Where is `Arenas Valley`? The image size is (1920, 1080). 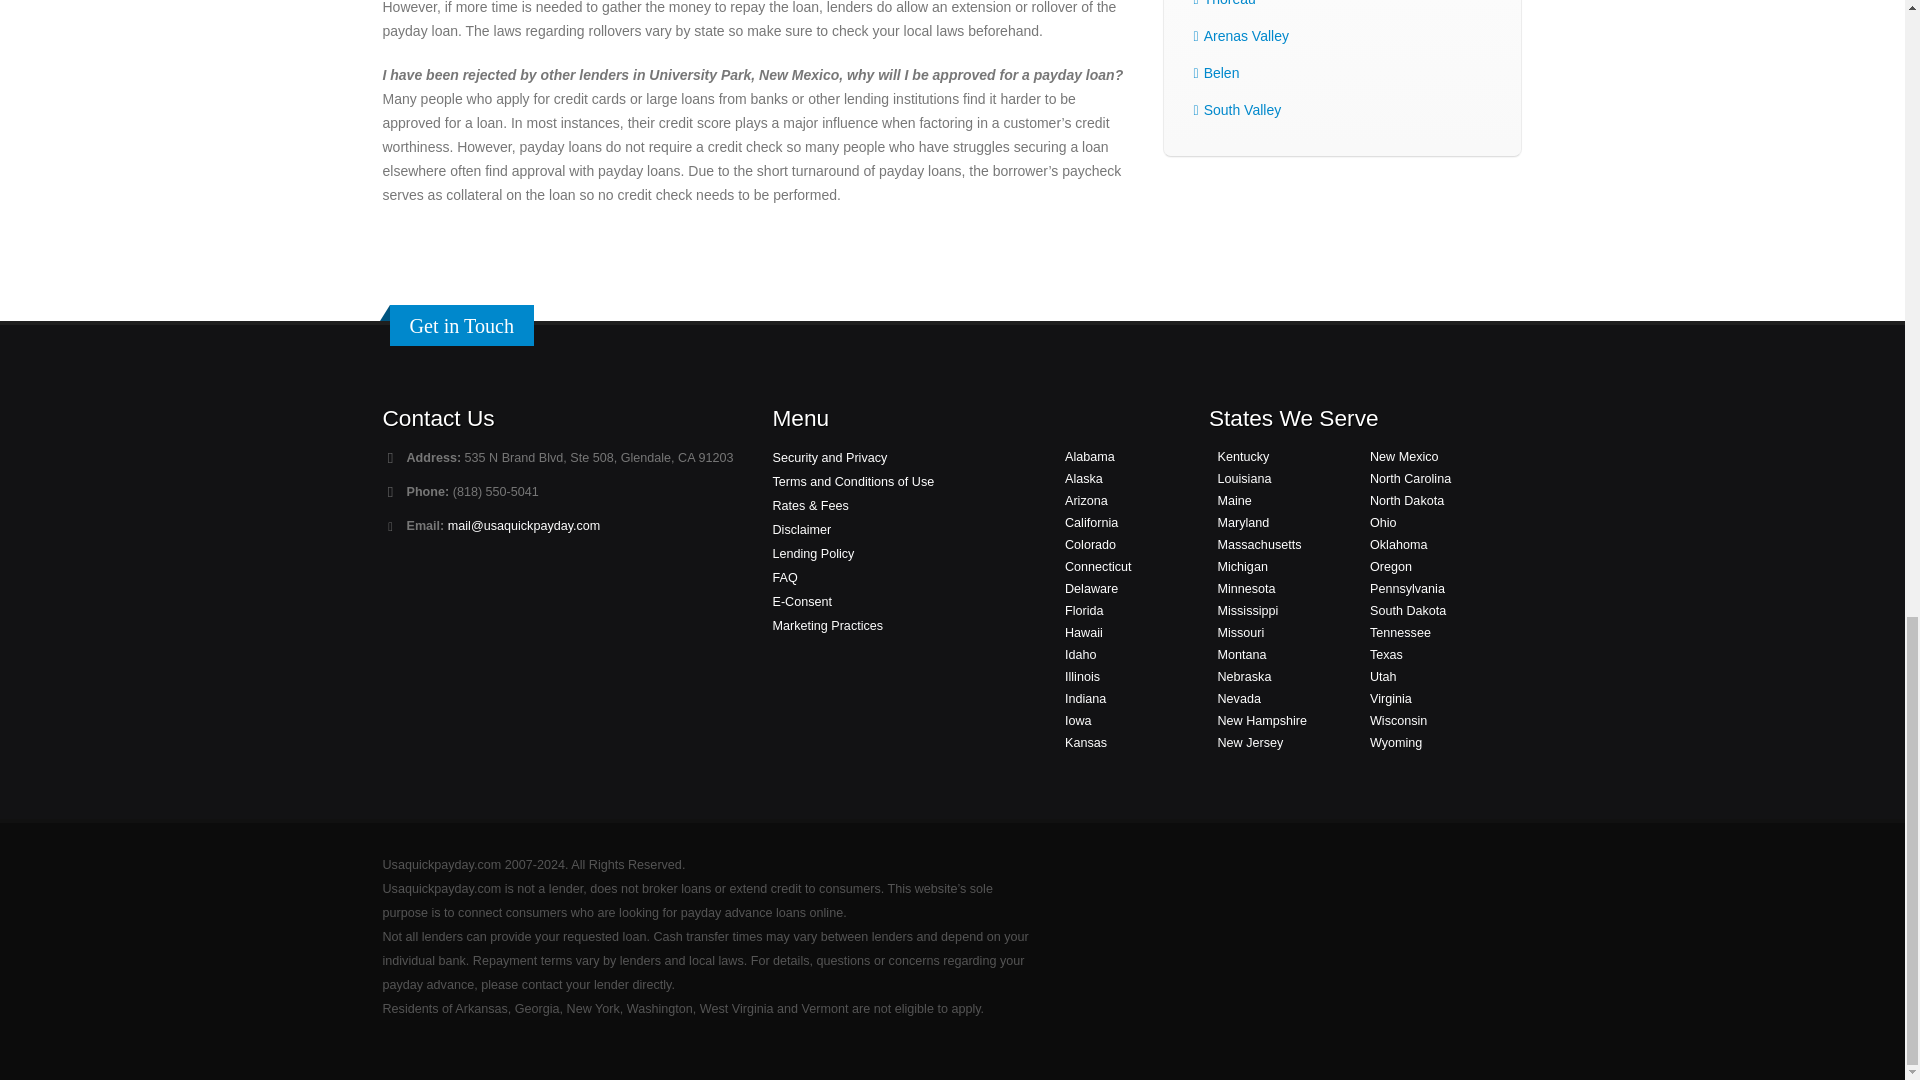
Arenas Valley is located at coordinates (1246, 36).